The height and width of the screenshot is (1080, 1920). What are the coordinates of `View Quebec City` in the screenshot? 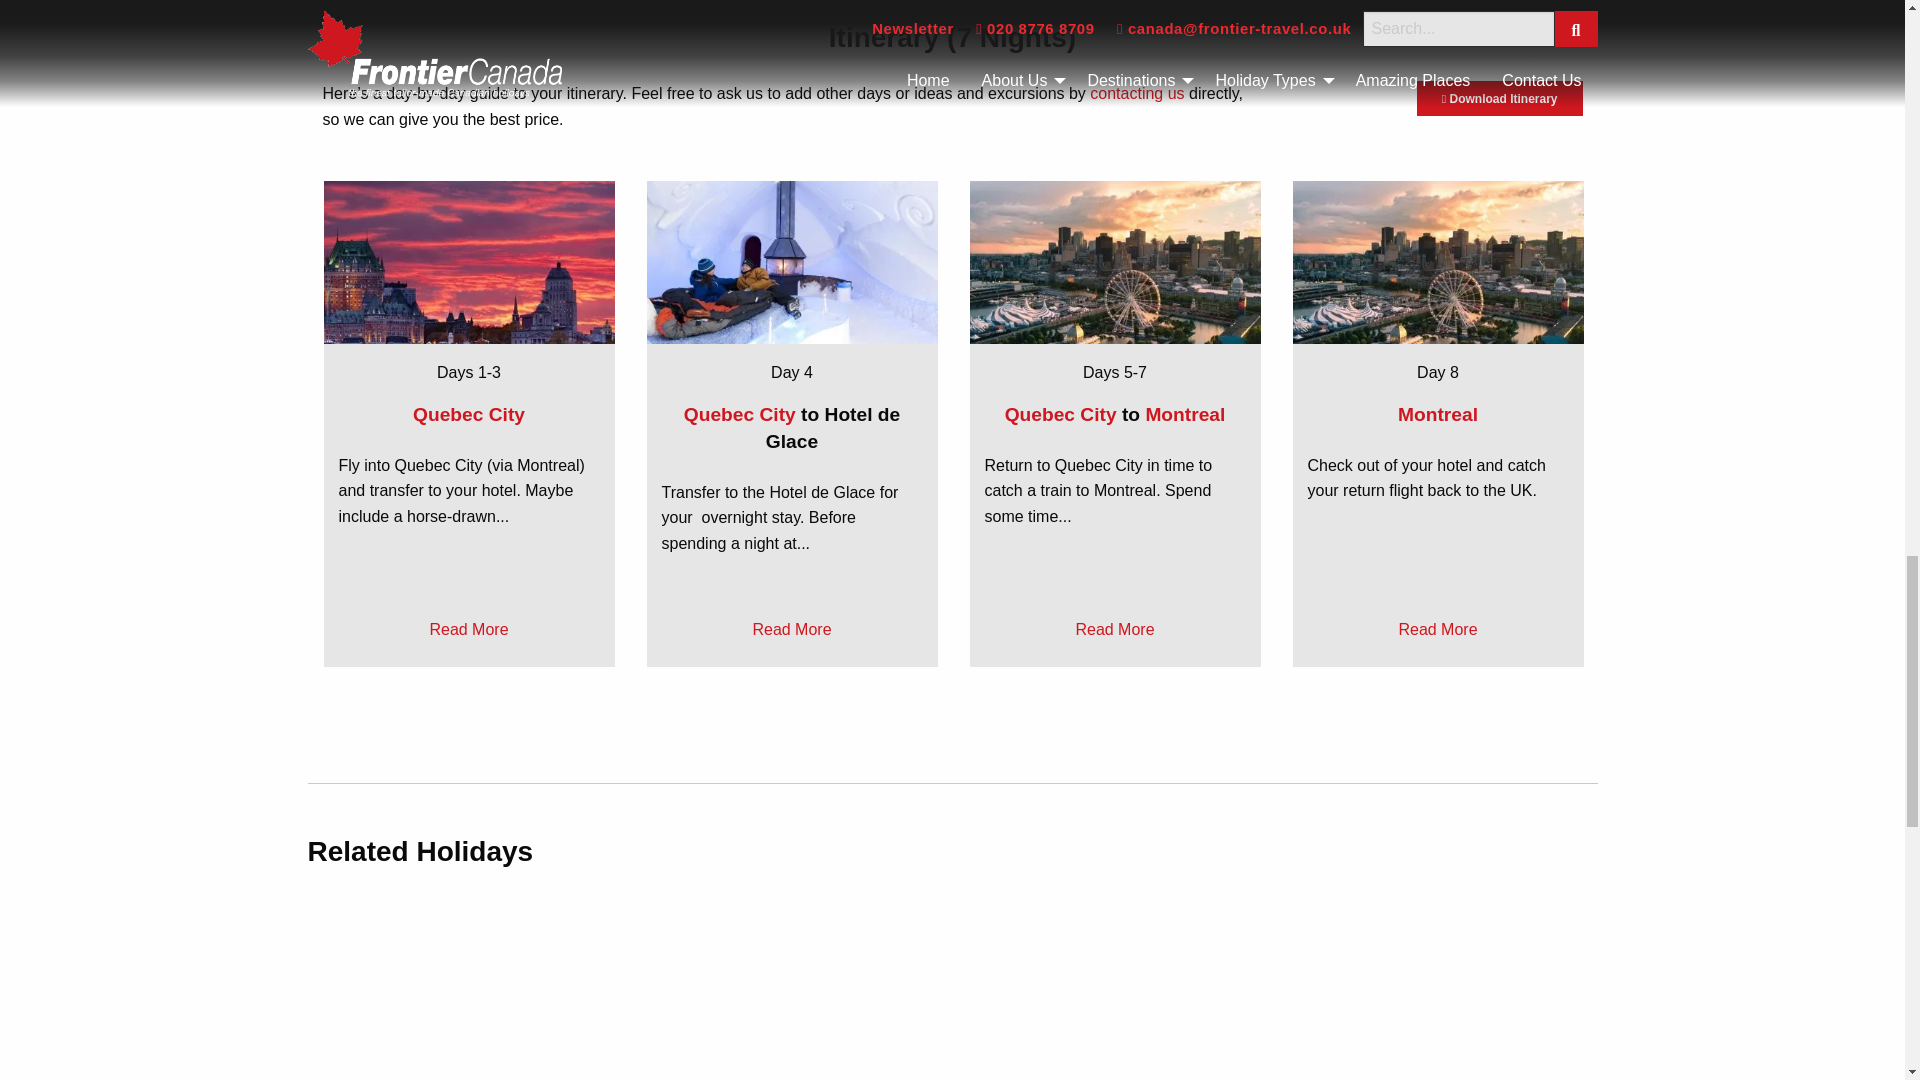 It's located at (742, 414).